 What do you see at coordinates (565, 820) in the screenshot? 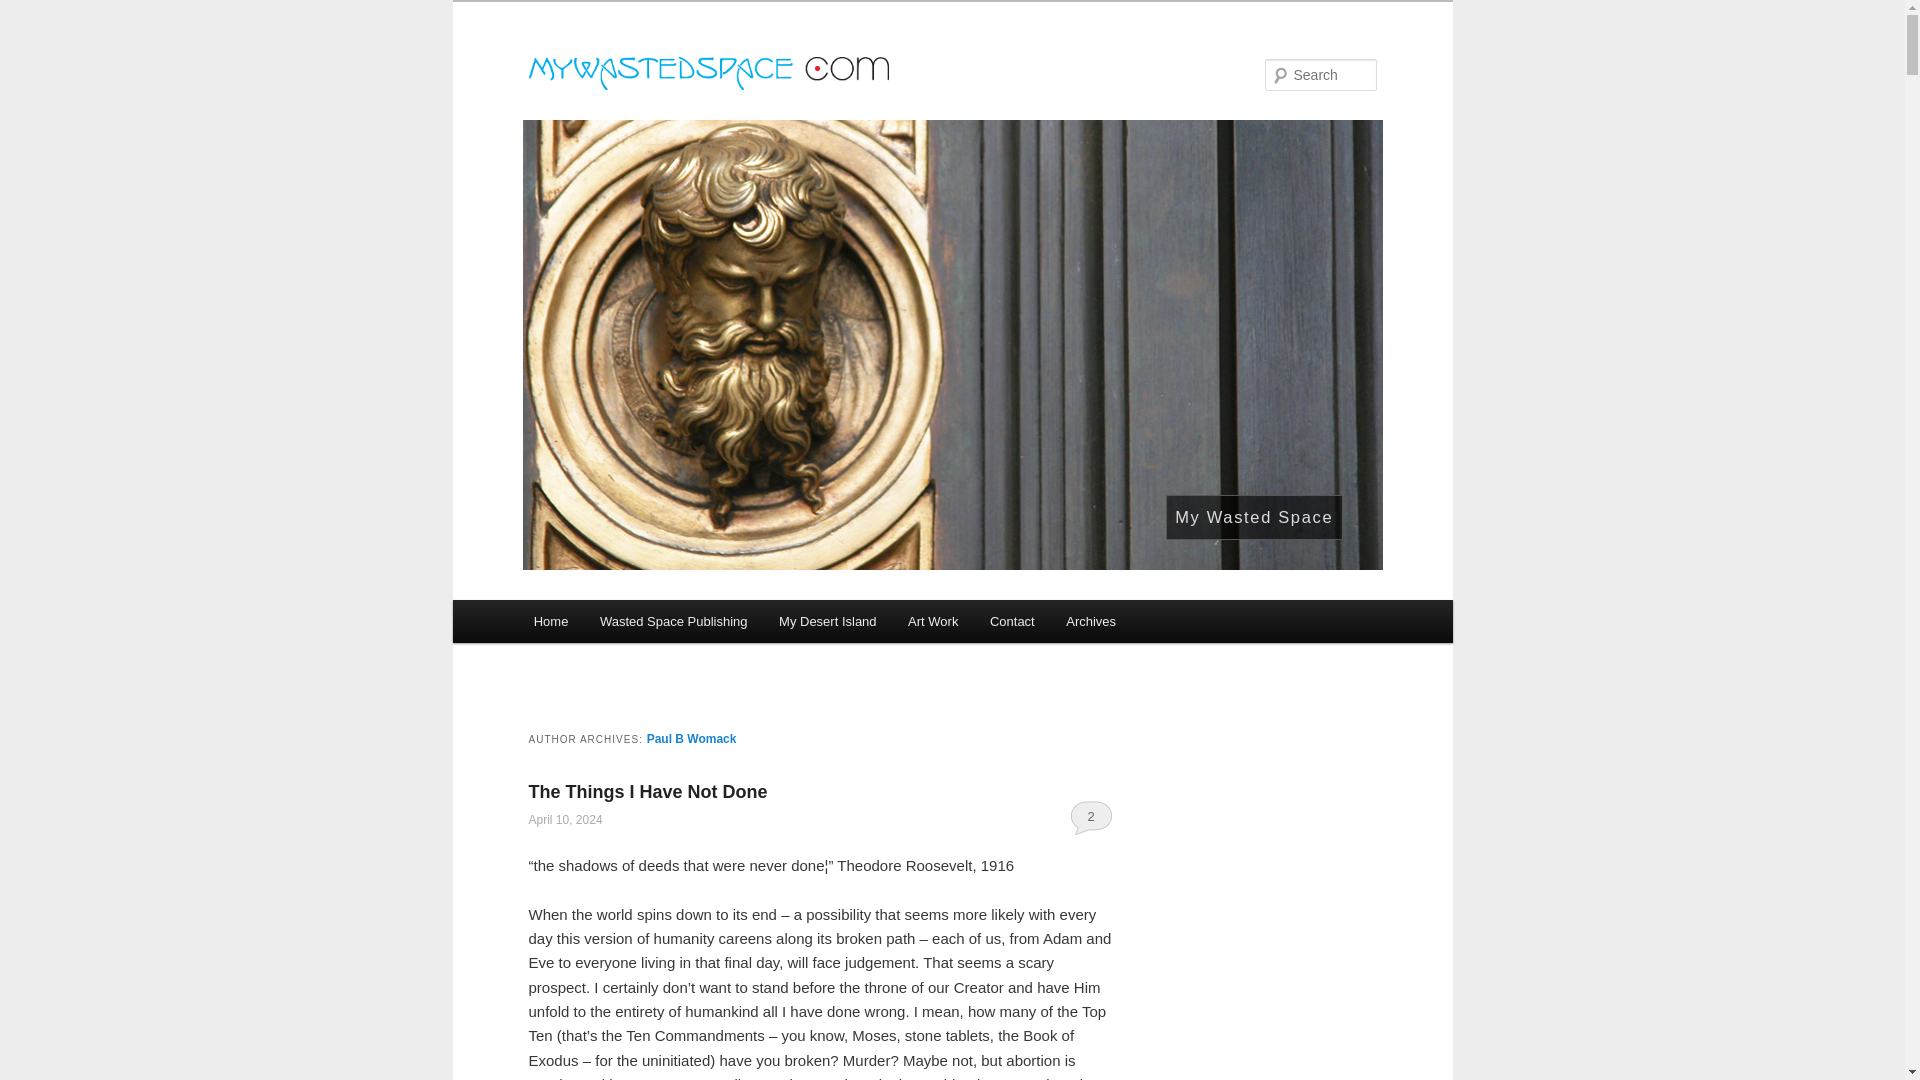
I see `12:28 pm` at bounding box center [565, 820].